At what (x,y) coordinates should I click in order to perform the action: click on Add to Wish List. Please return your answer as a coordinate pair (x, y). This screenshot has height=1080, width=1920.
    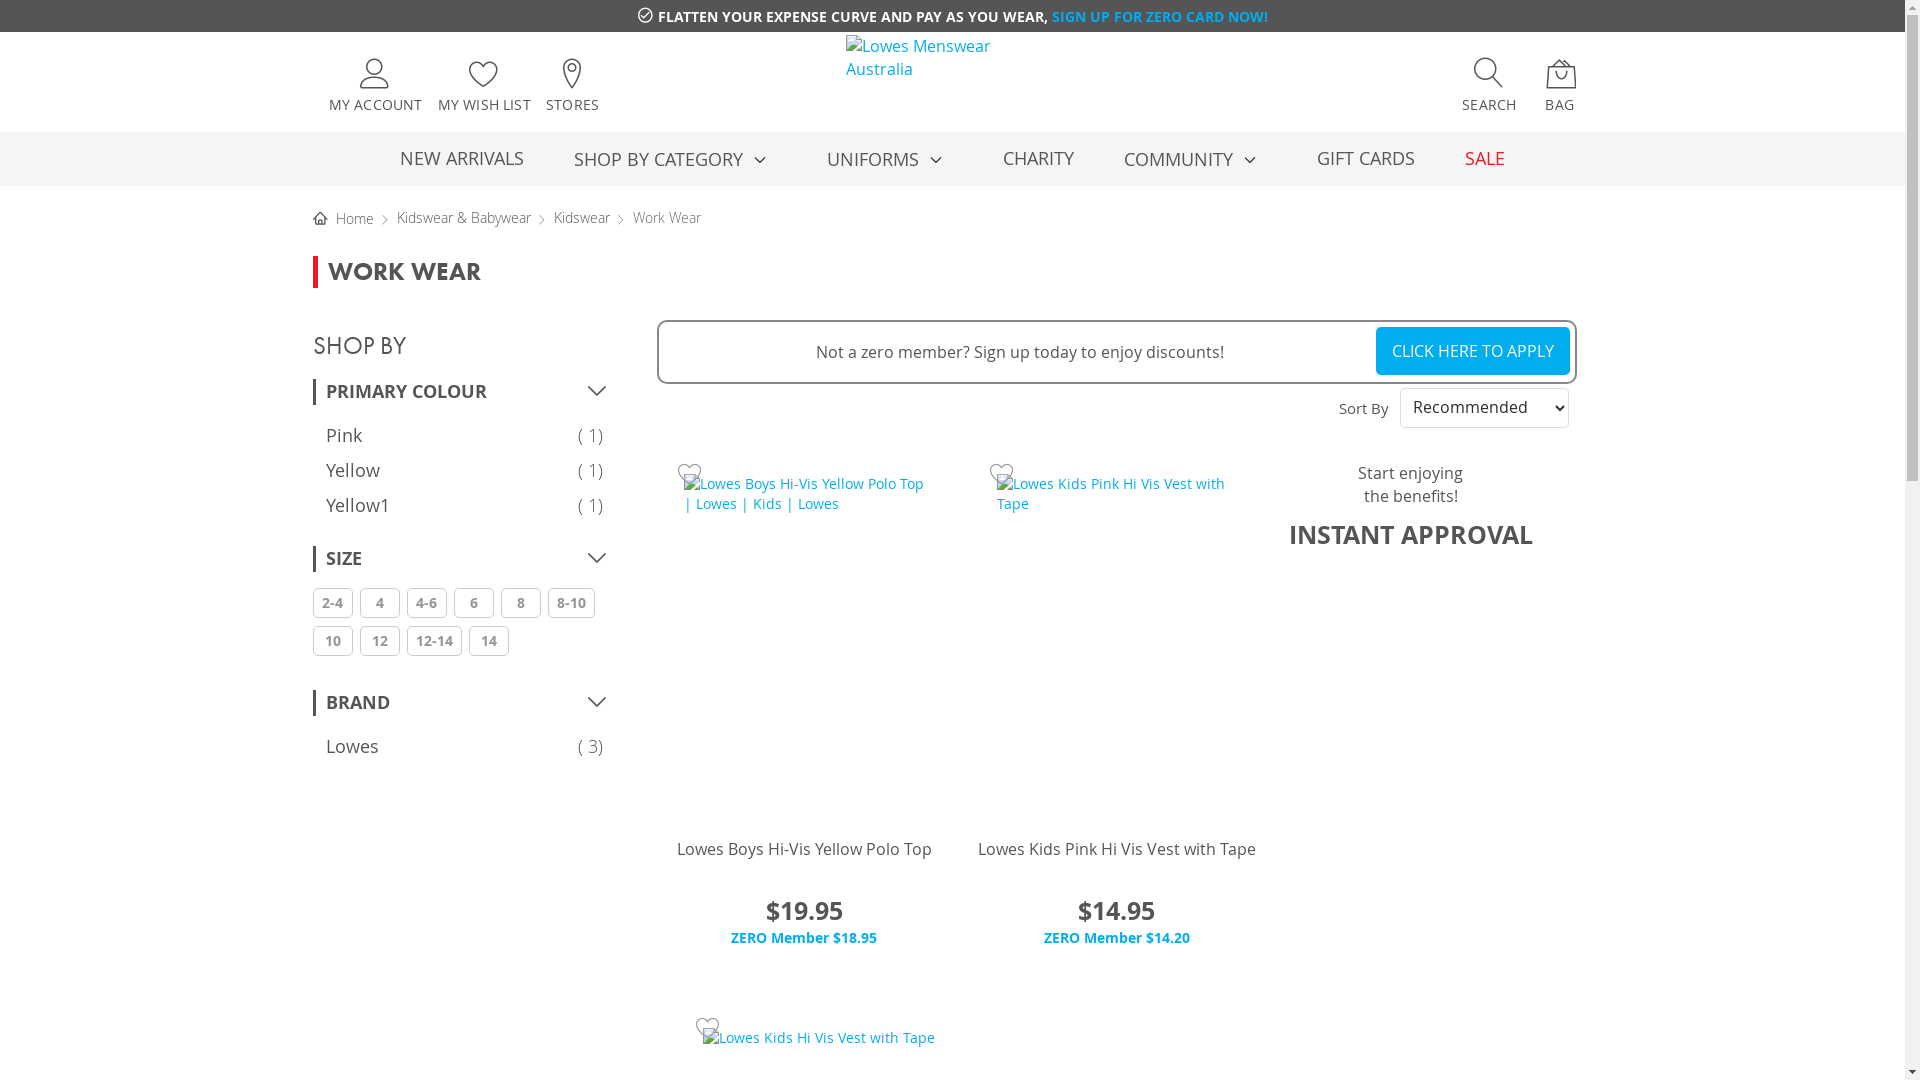
    Looking at the image, I should click on (708, 1027).